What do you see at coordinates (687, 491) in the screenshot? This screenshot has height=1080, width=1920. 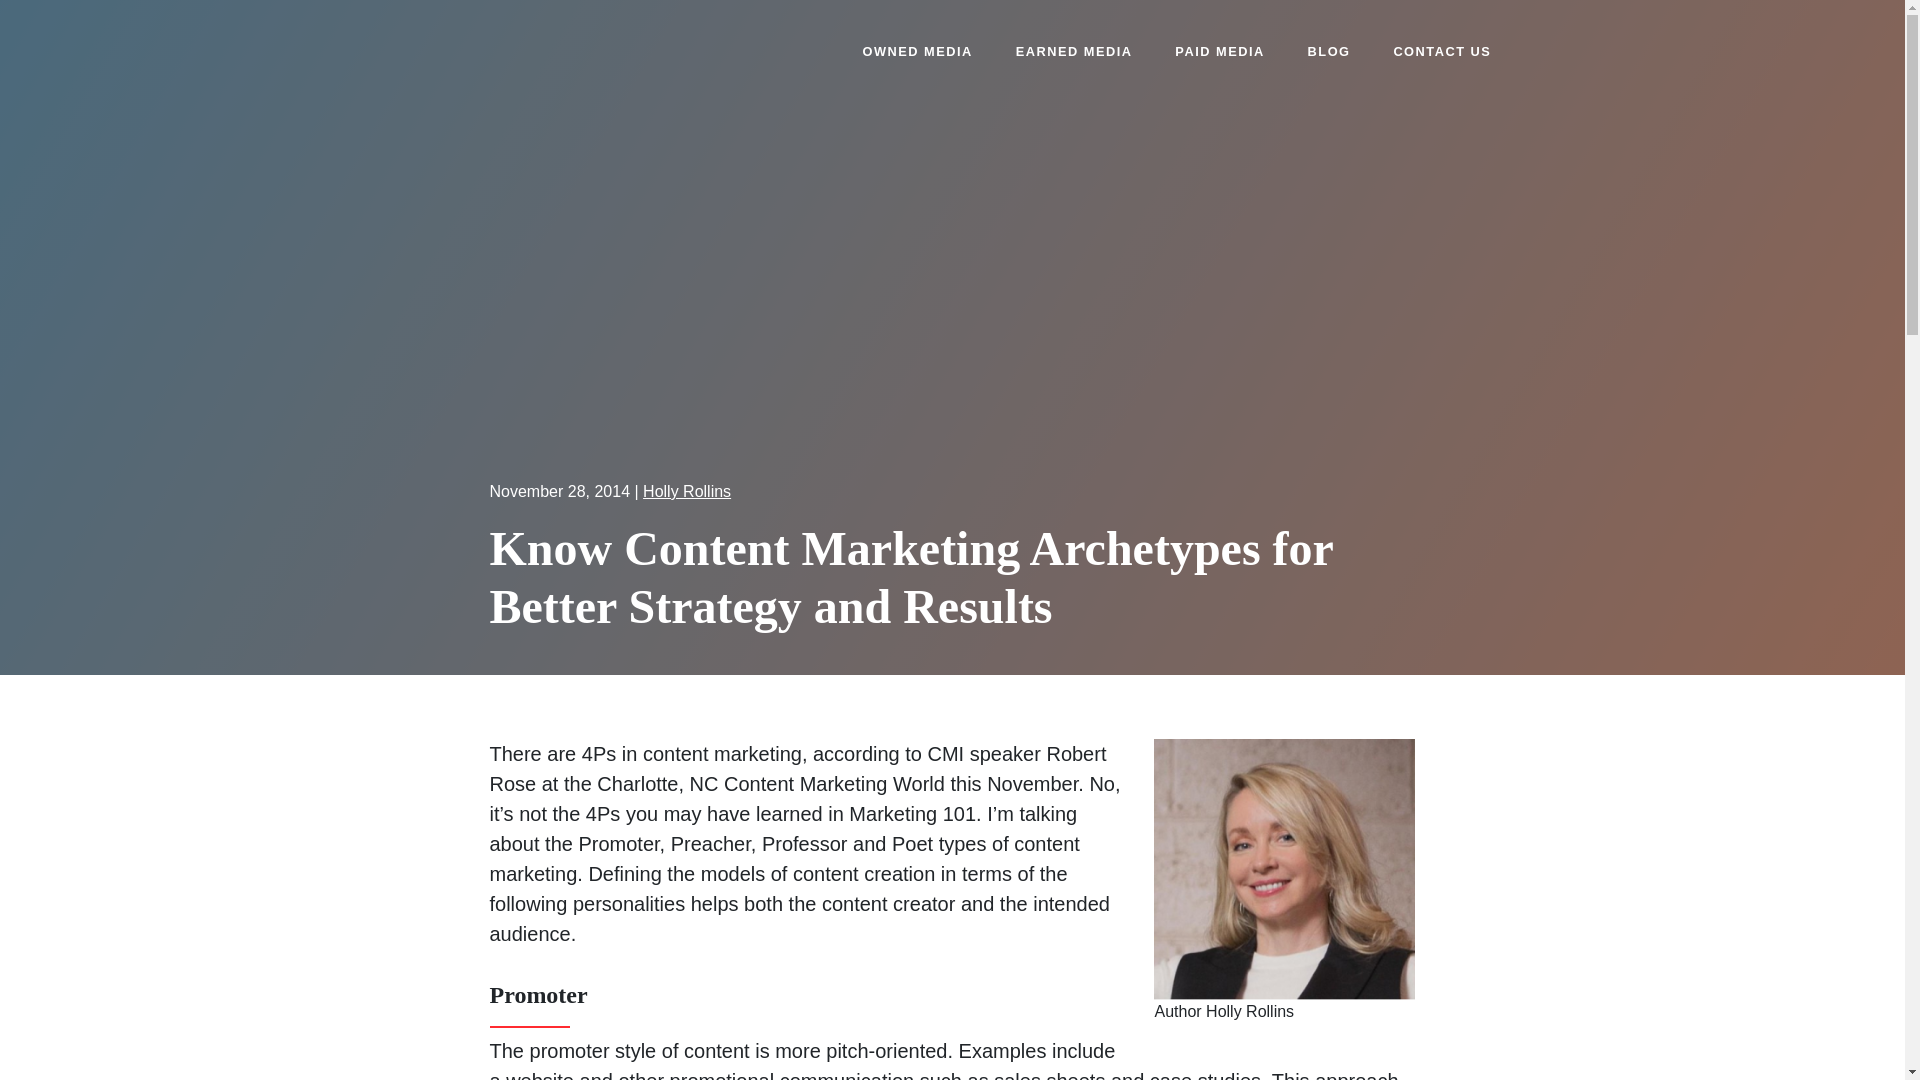 I see `Holly Rollins` at bounding box center [687, 491].